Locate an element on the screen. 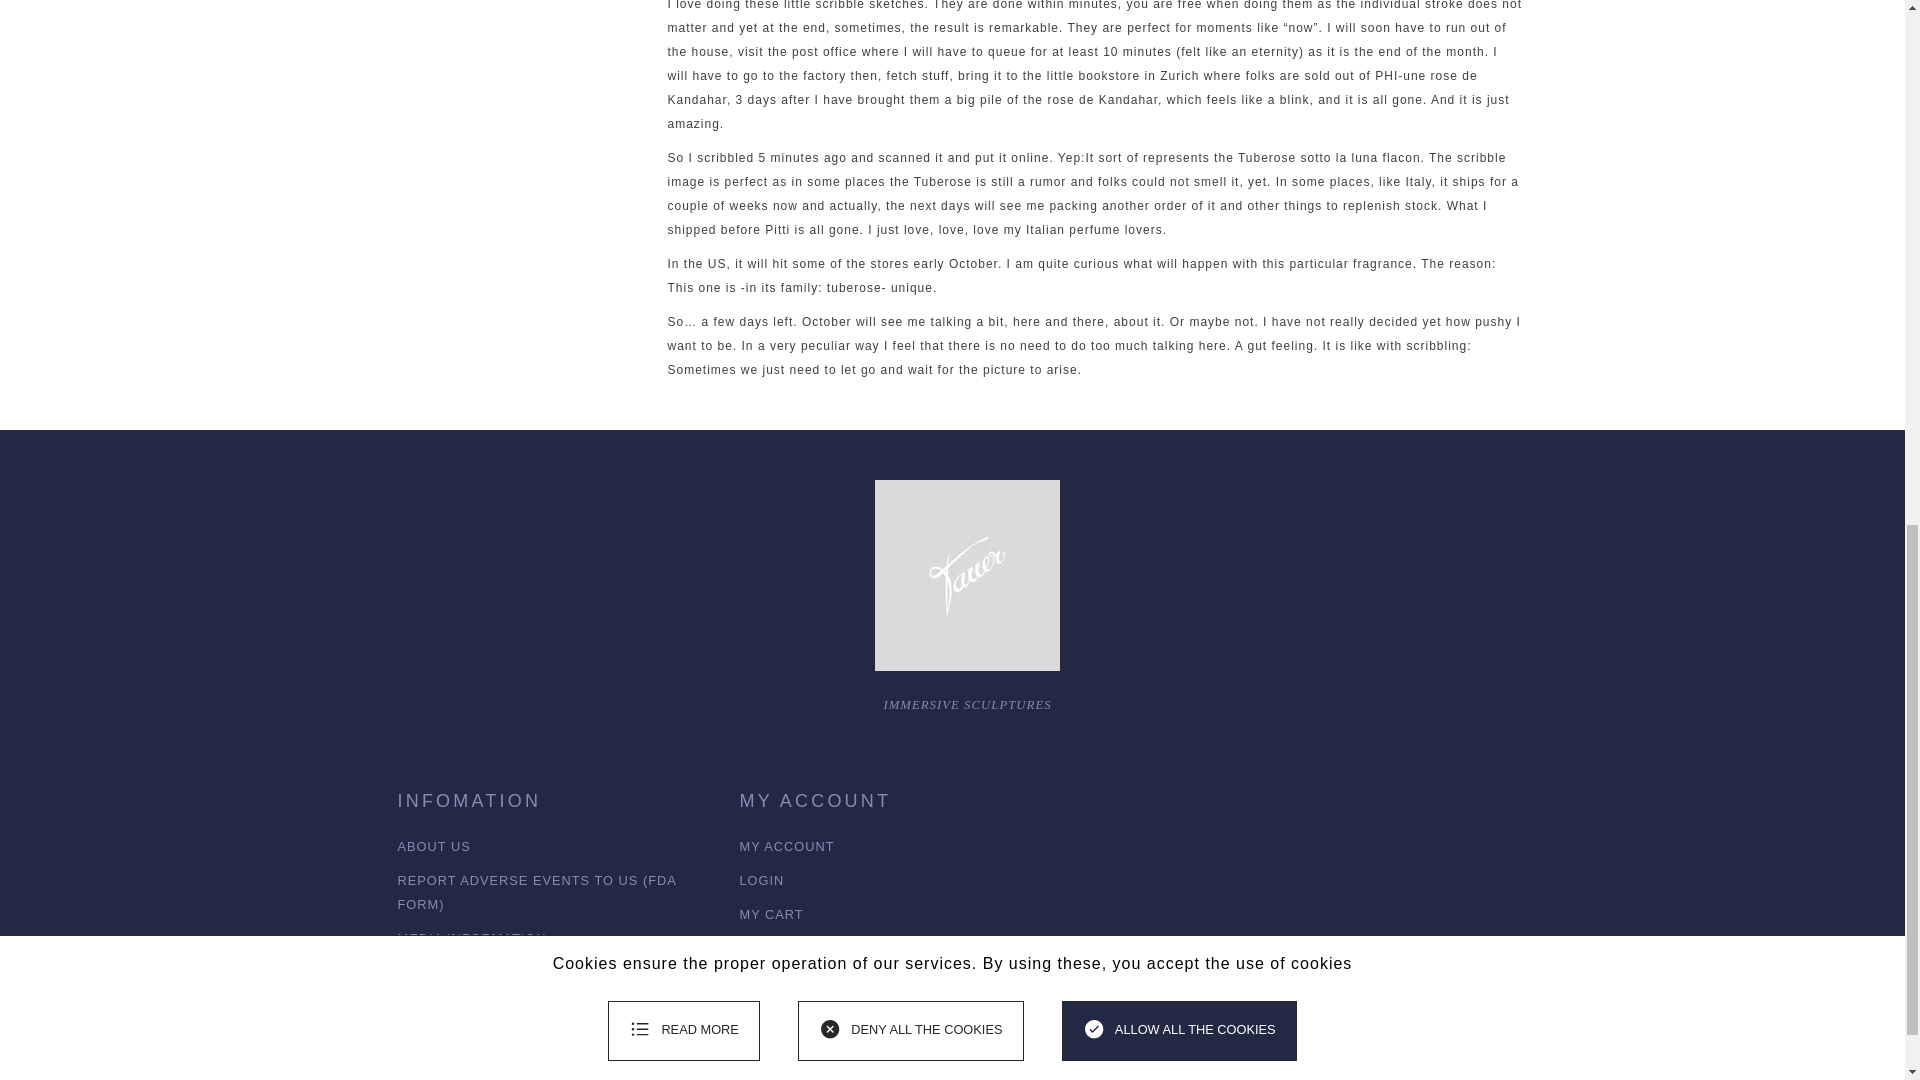 This screenshot has height=1080, width=1920. MEDIA INFORMATION is located at coordinates (472, 938).